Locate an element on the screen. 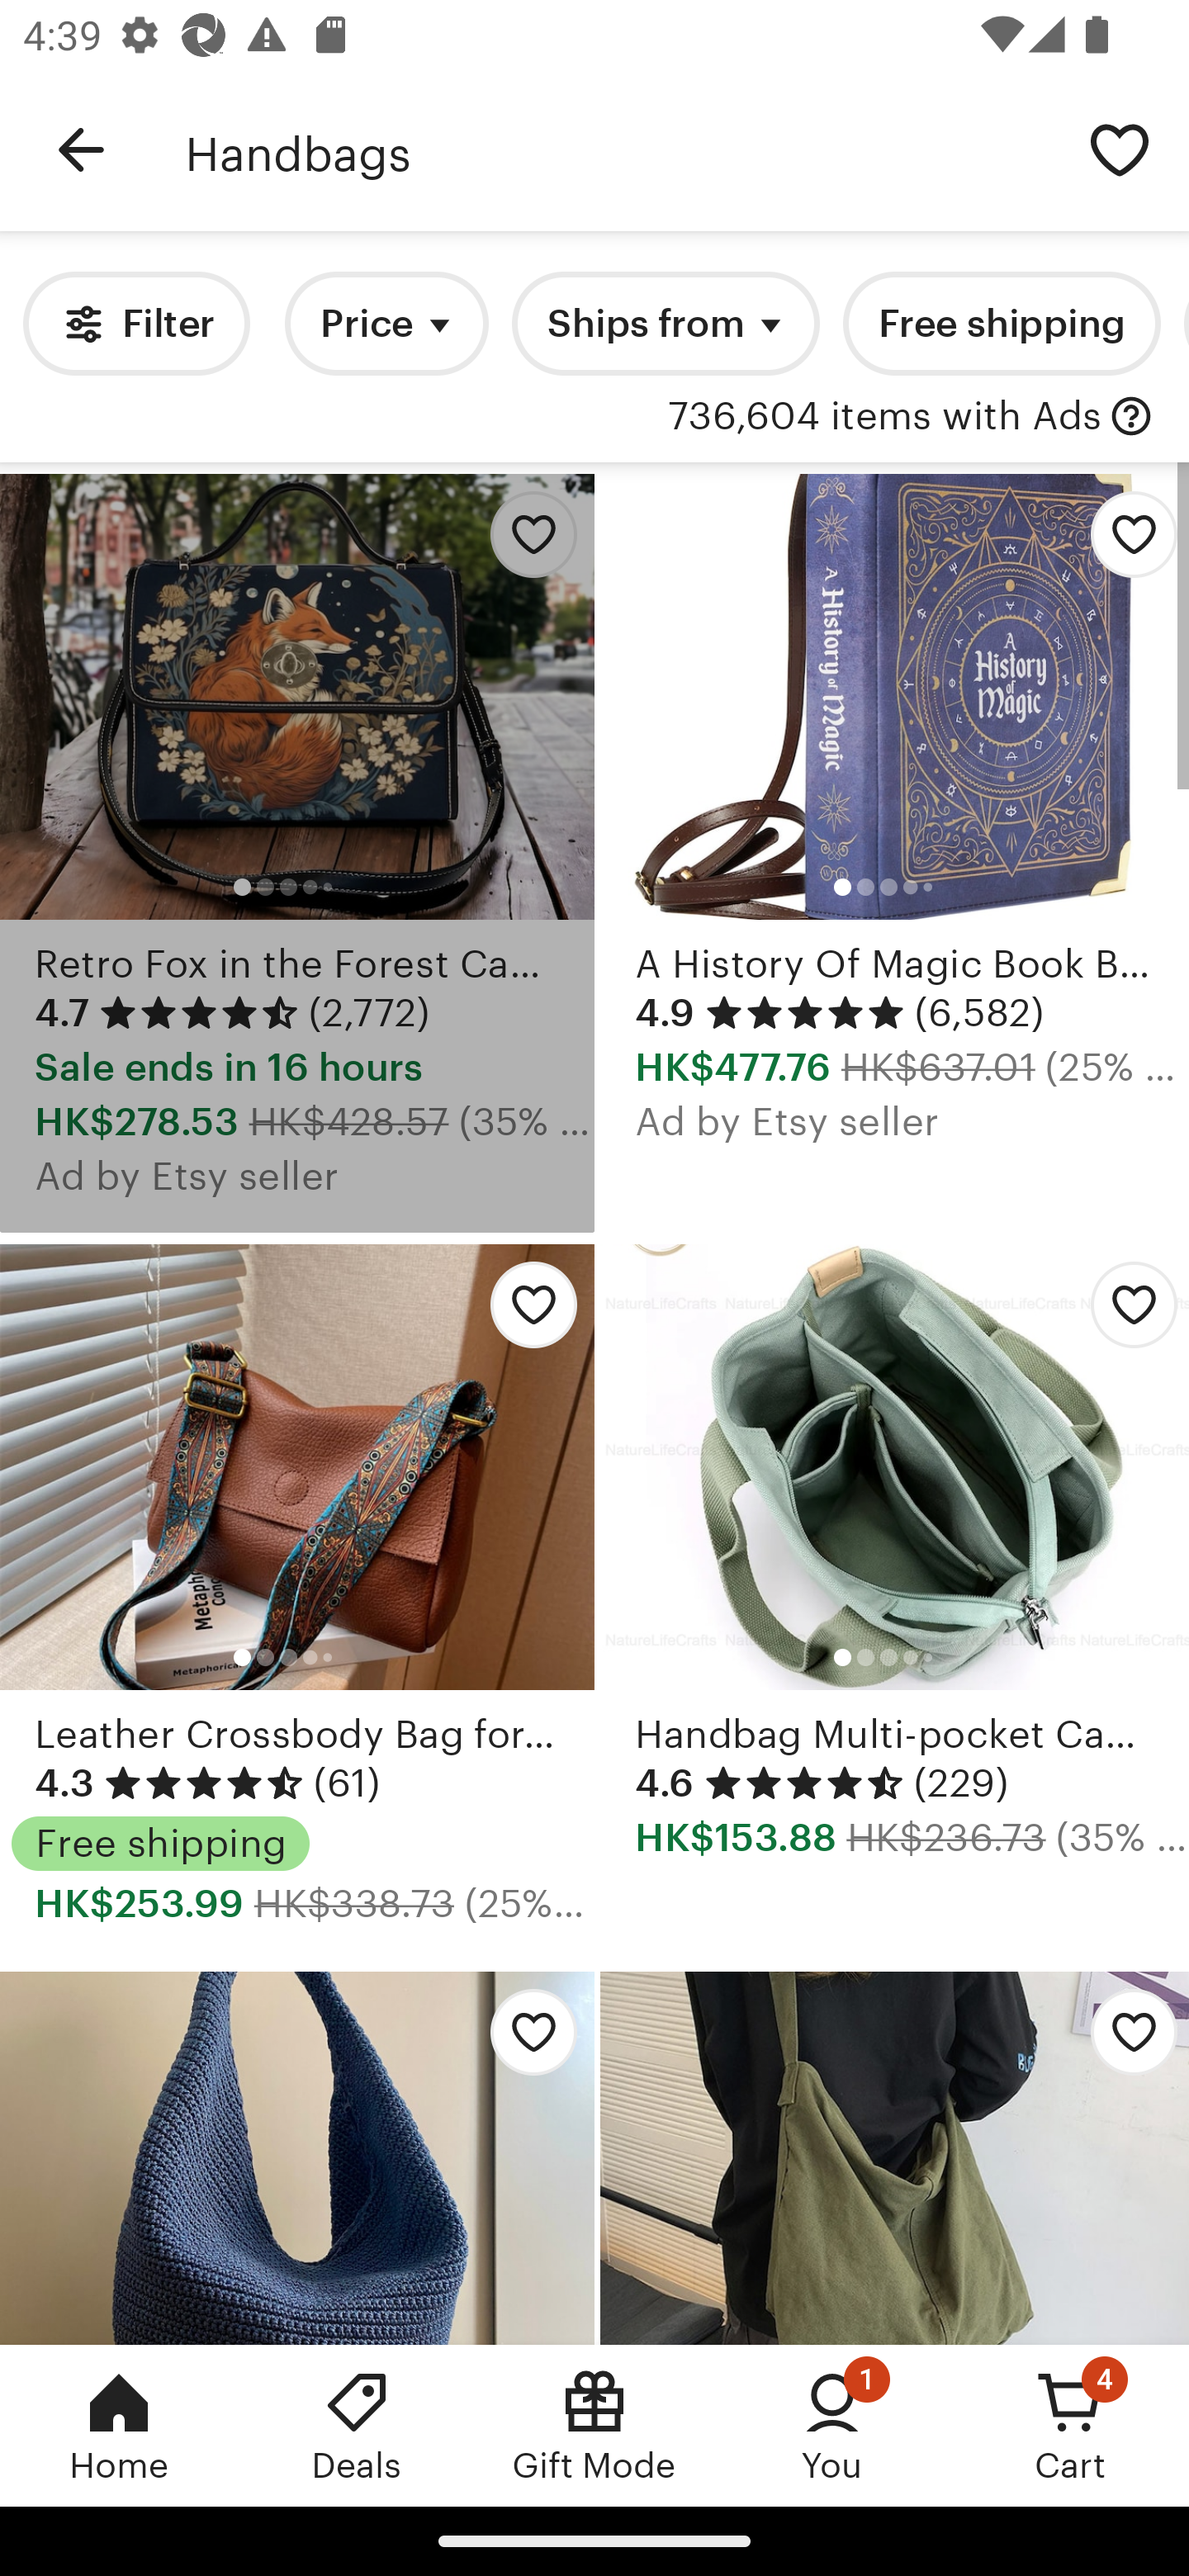 Image resolution: width=1189 pixels, height=2576 pixels. Ships from is located at coordinates (666, 324).